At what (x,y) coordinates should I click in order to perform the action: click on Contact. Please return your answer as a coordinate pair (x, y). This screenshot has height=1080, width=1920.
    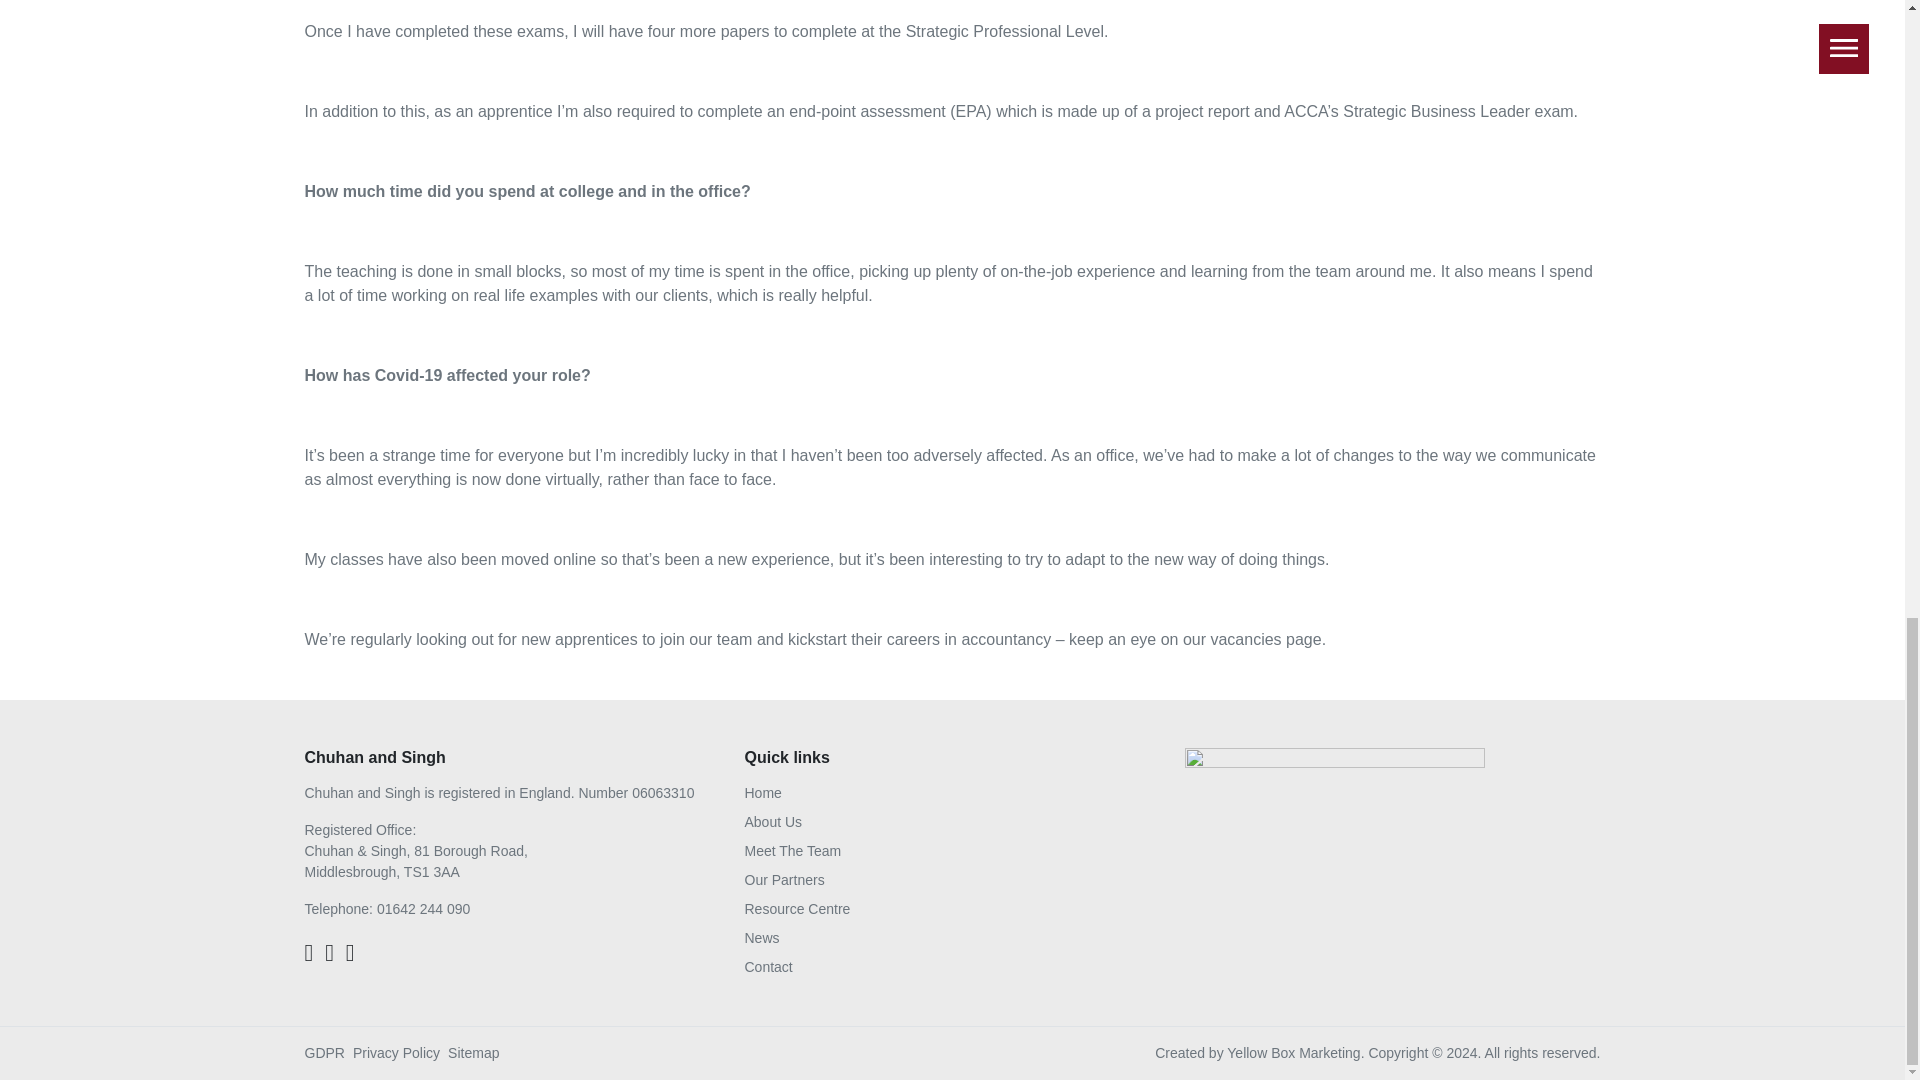
    Looking at the image, I should click on (768, 967).